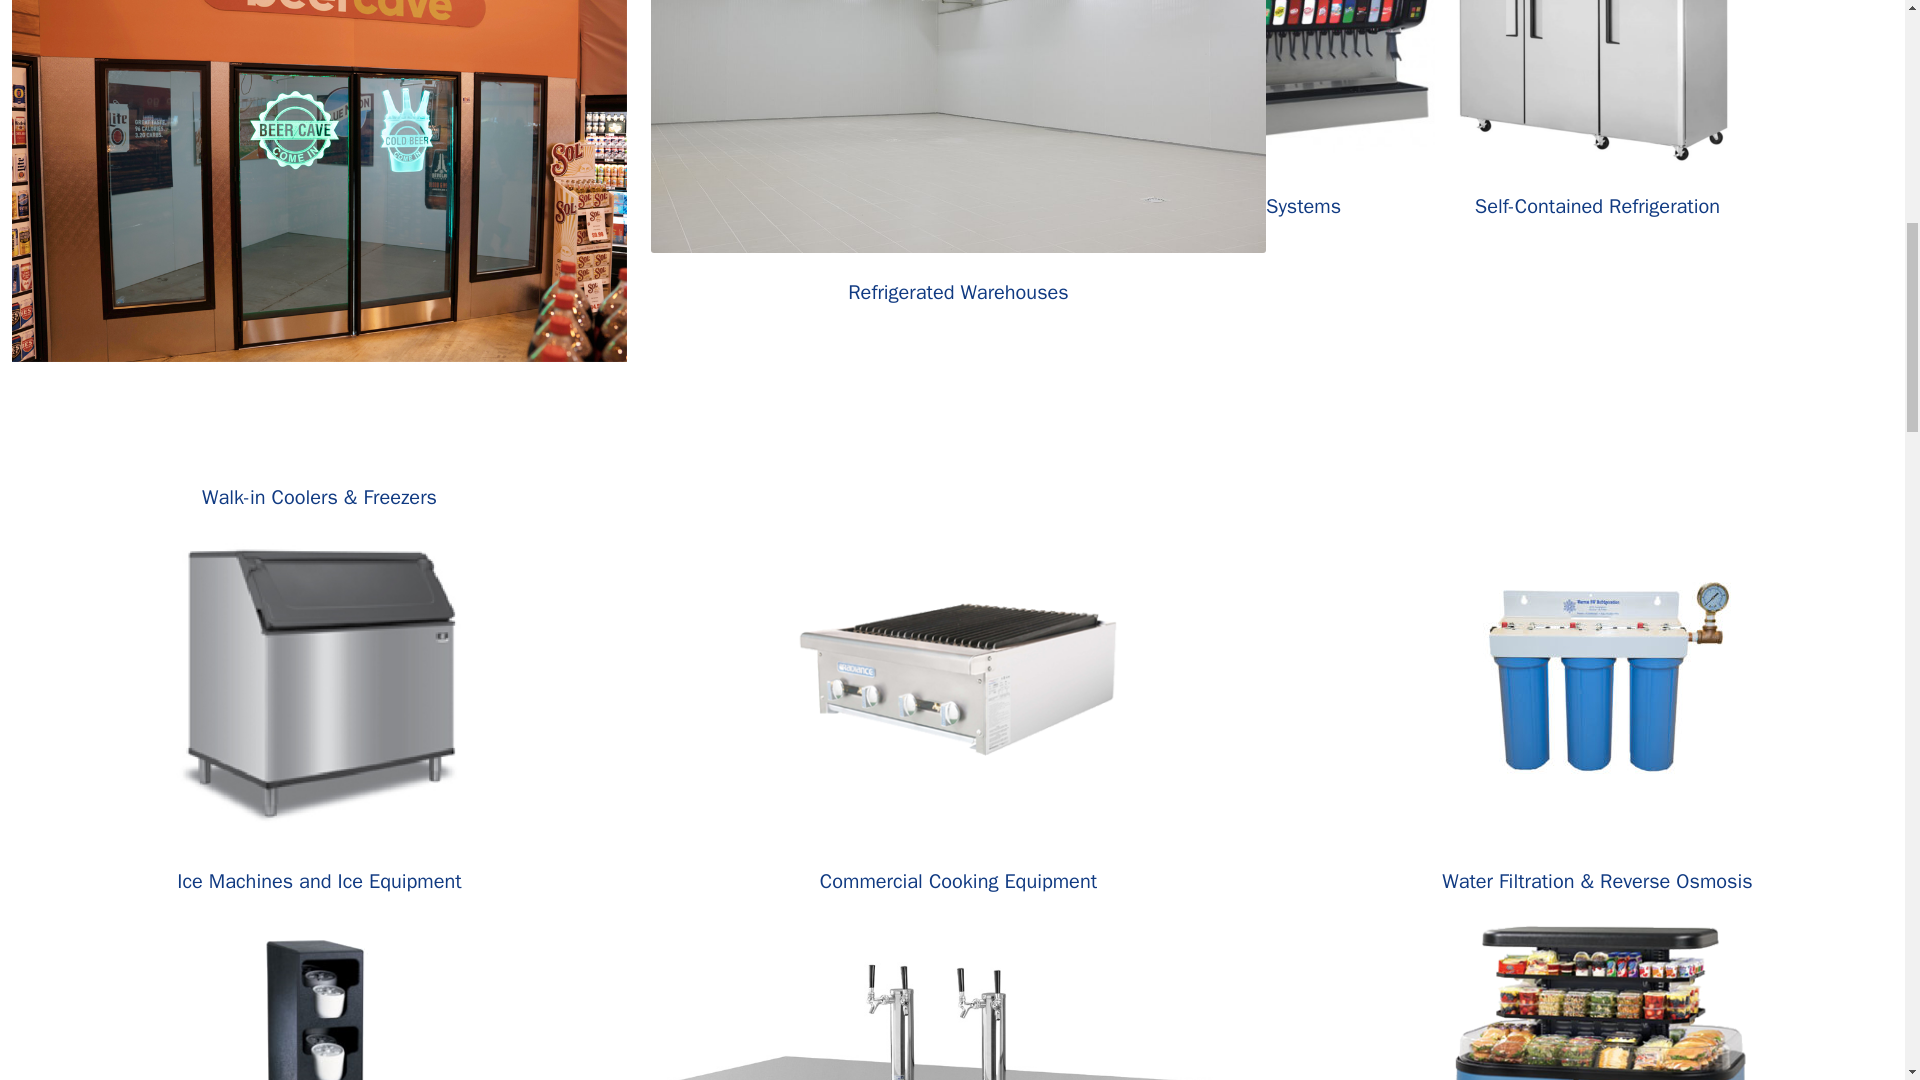 Image resolution: width=1920 pixels, height=1080 pixels. Describe the element at coordinates (1597, 206) in the screenshot. I see `Self-Contained Refrigeration` at that location.